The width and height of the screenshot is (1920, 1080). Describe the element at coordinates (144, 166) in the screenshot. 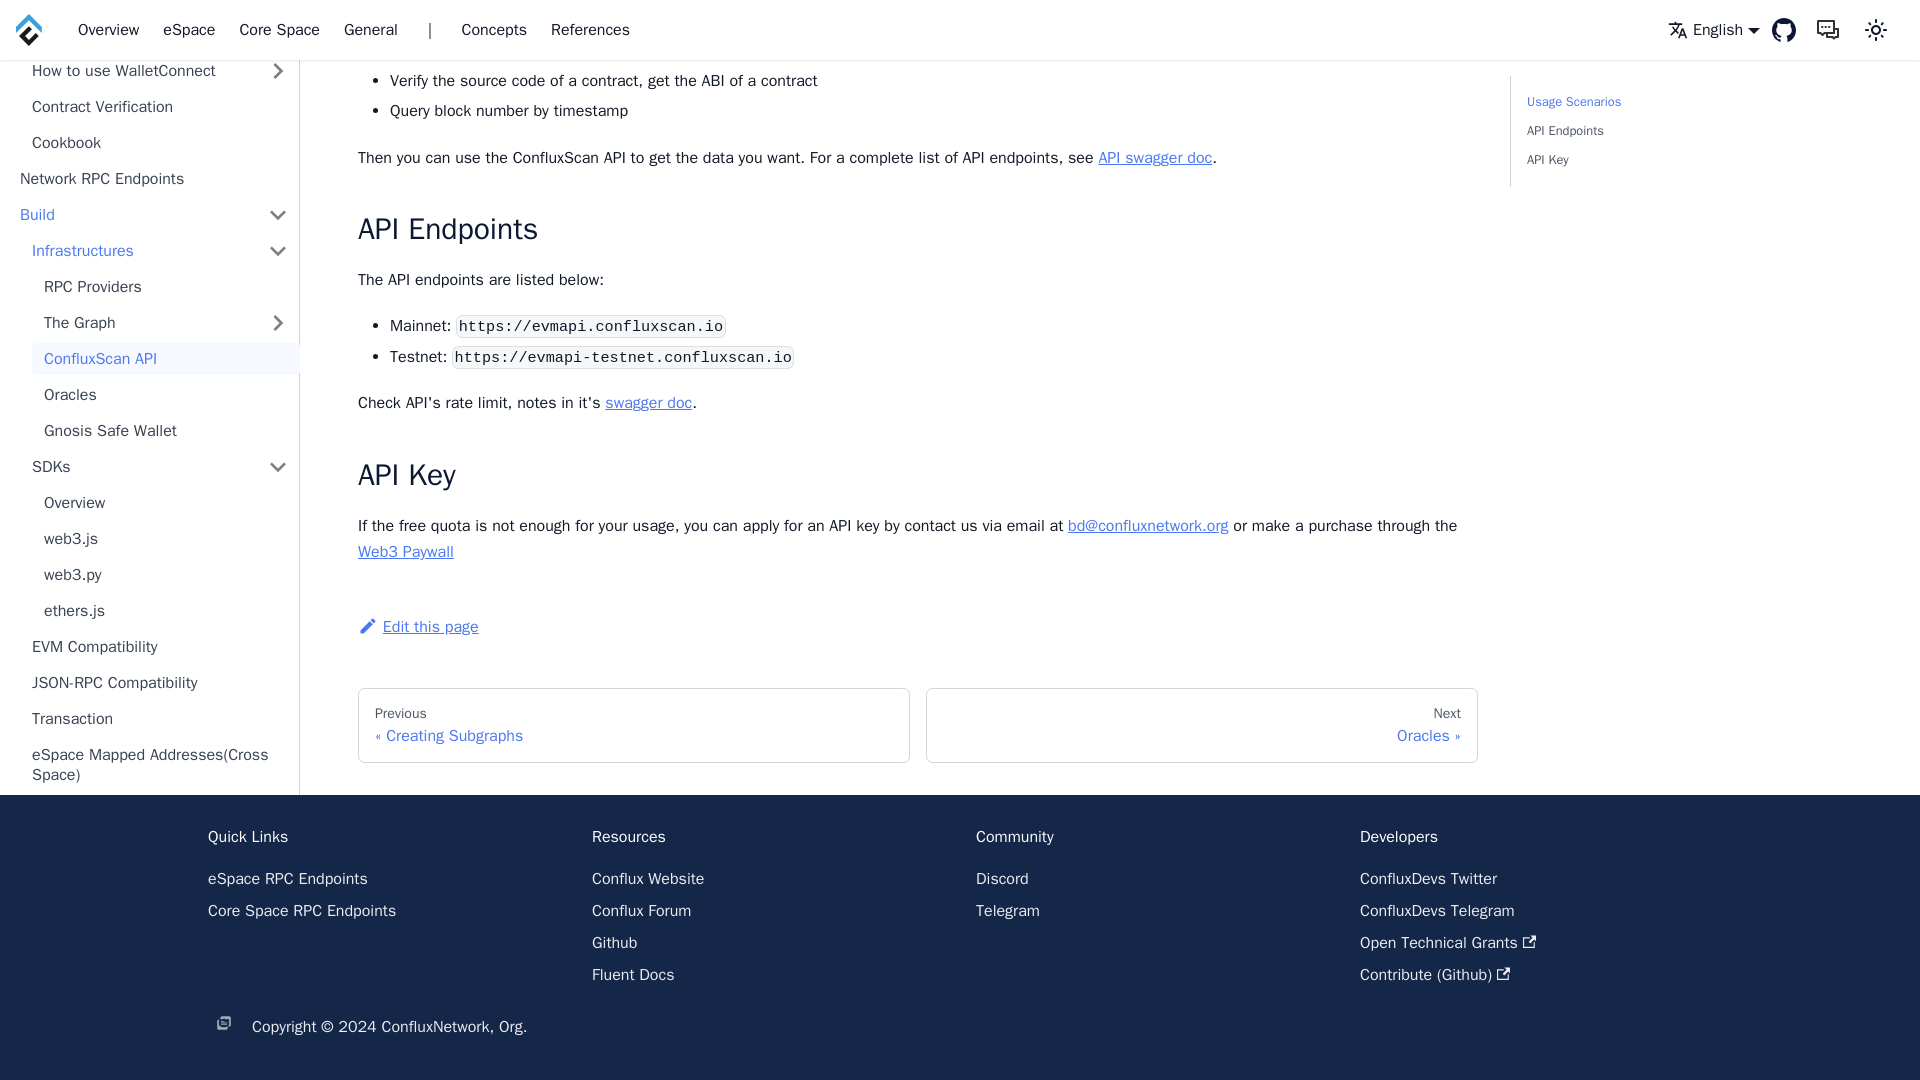

I see `The Graph` at that location.